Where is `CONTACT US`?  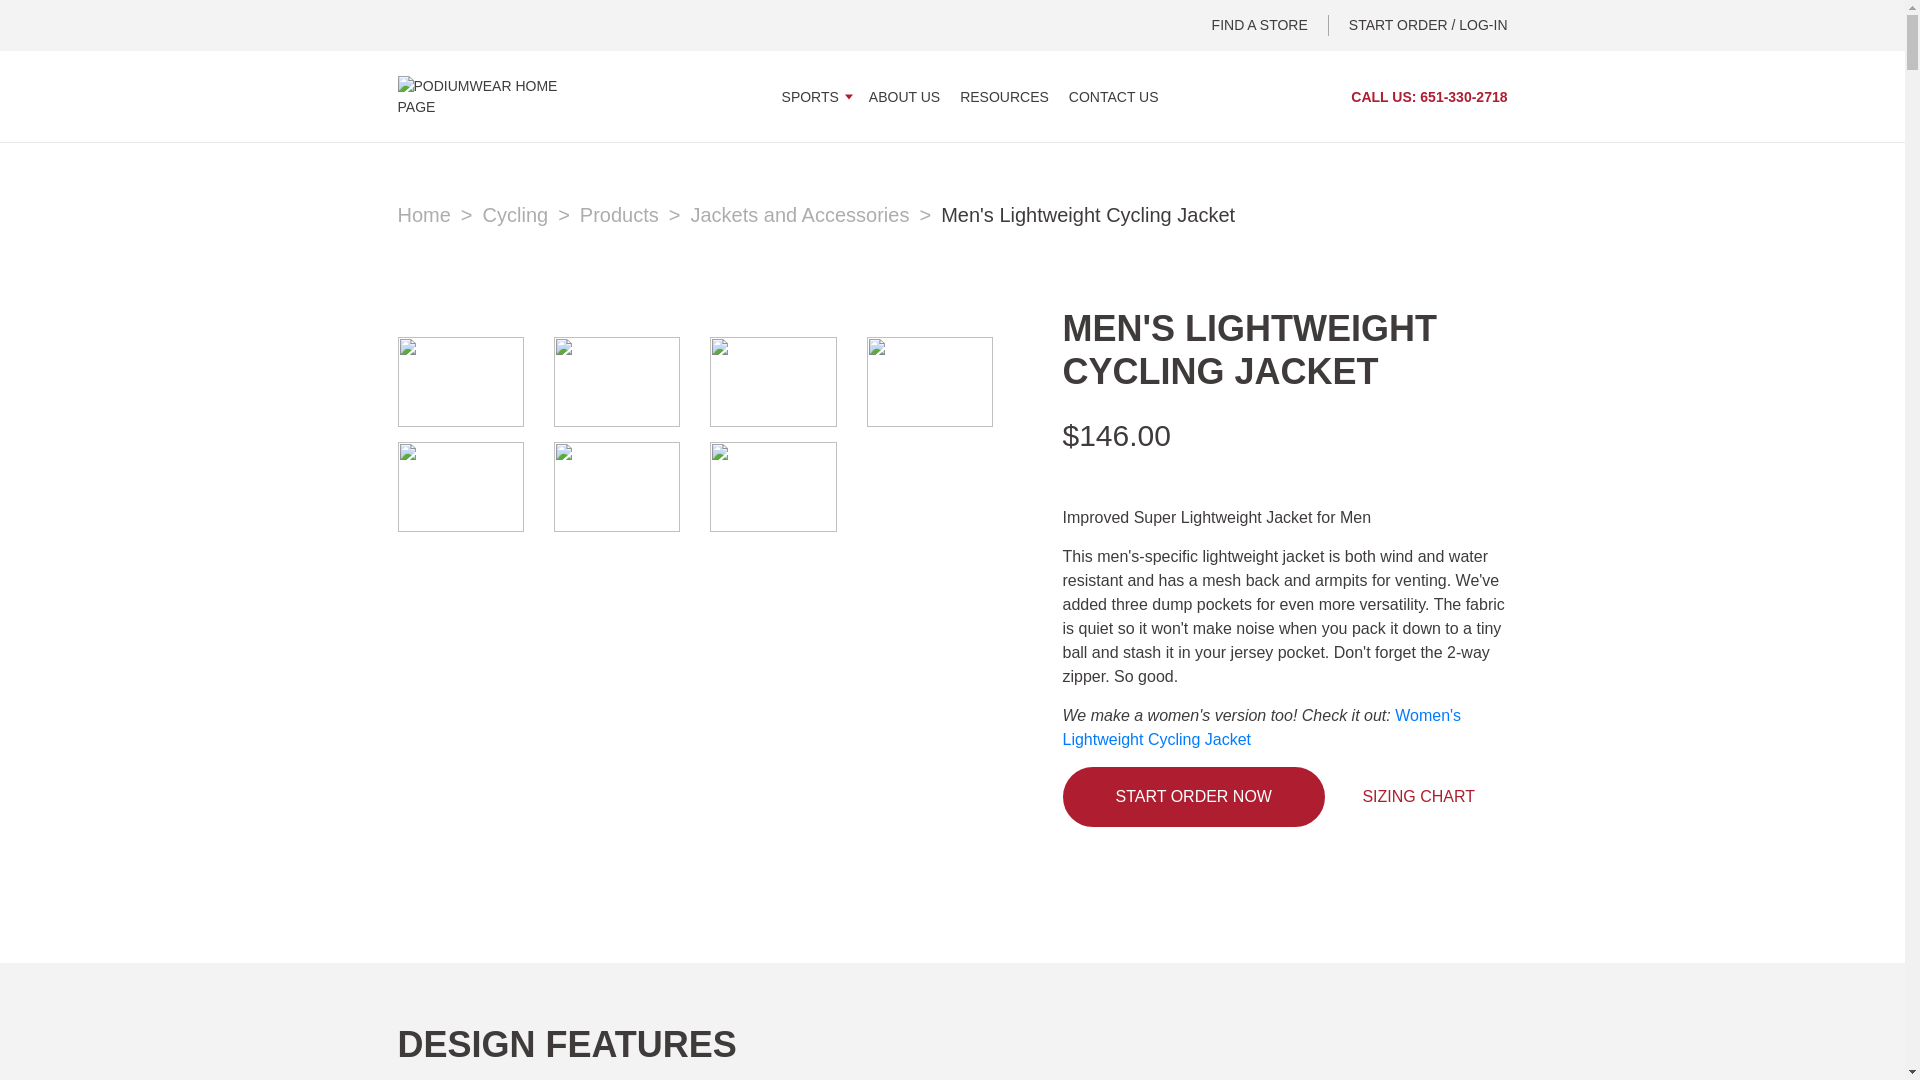 CONTACT US is located at coordinates (1114, 95).